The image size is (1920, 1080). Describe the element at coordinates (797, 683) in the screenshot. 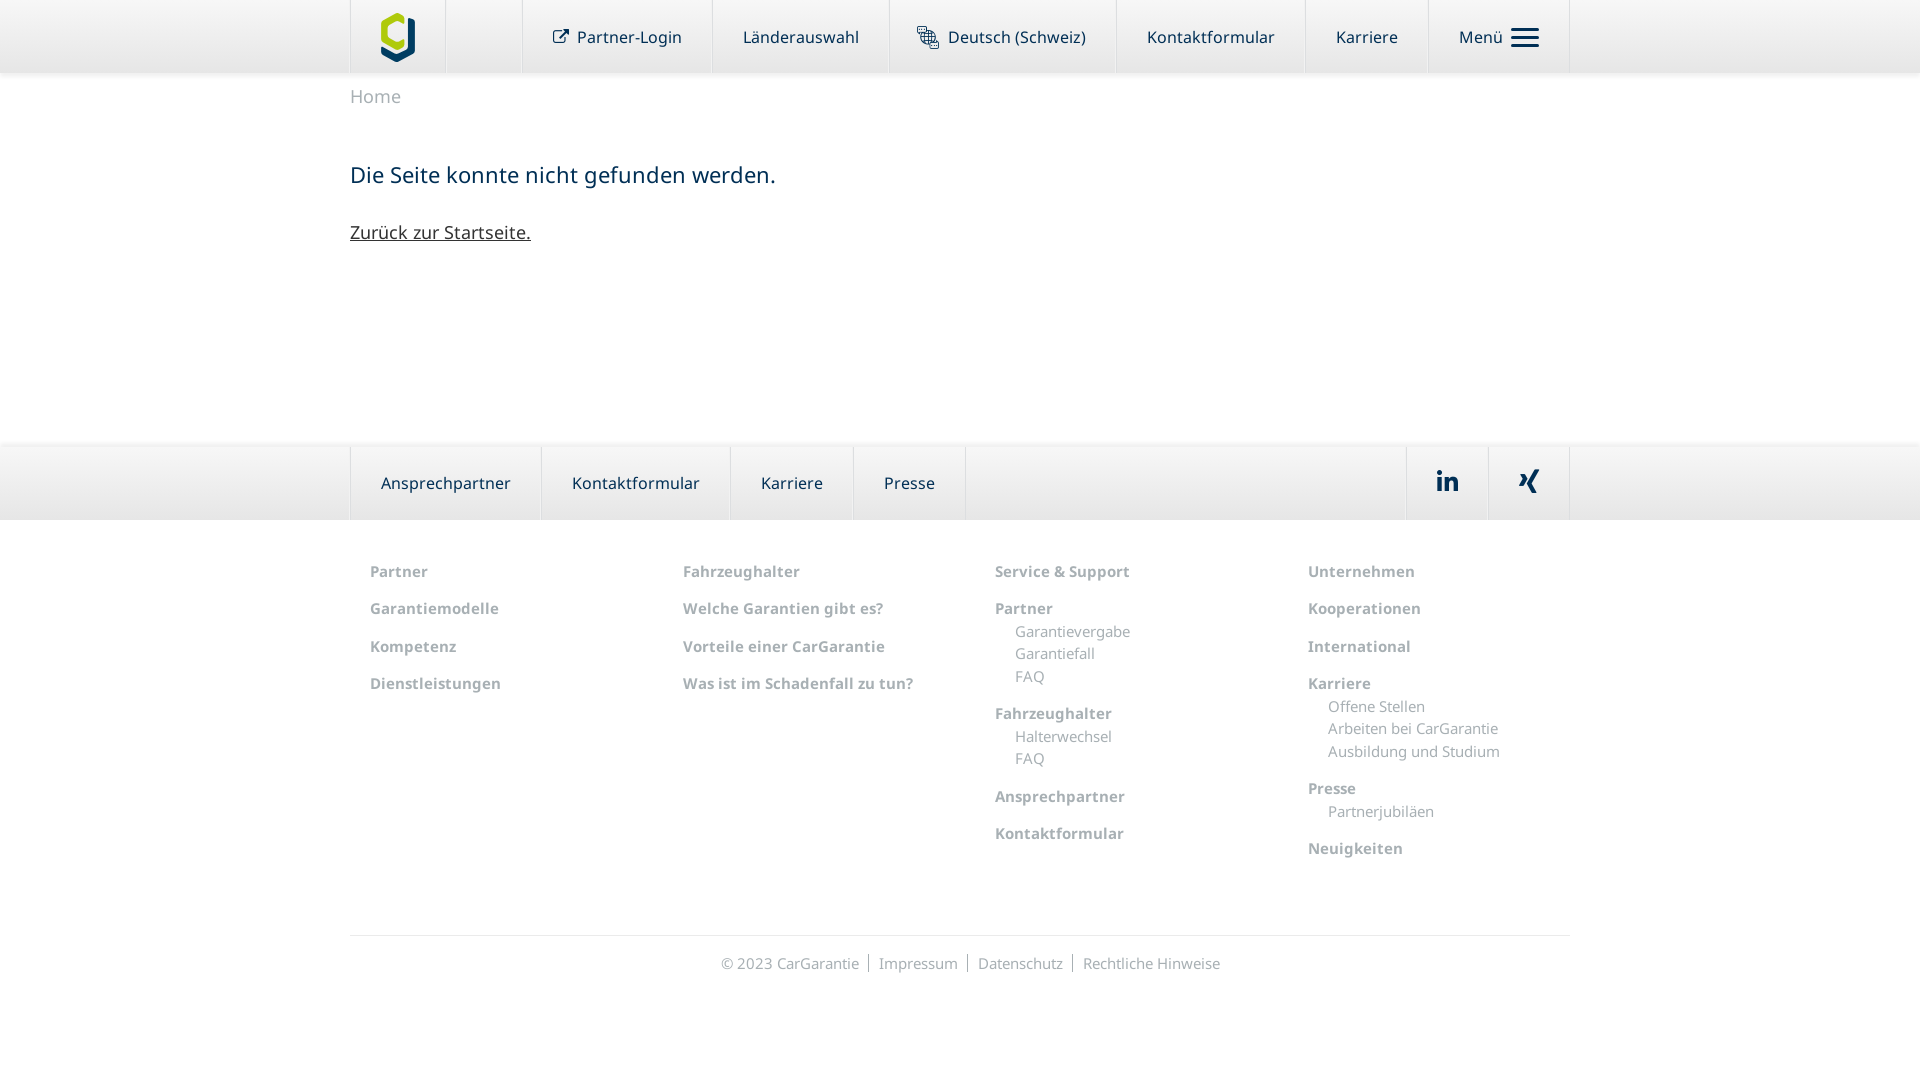

I see `Was ist im Schadenfall zu tun?` at that location.